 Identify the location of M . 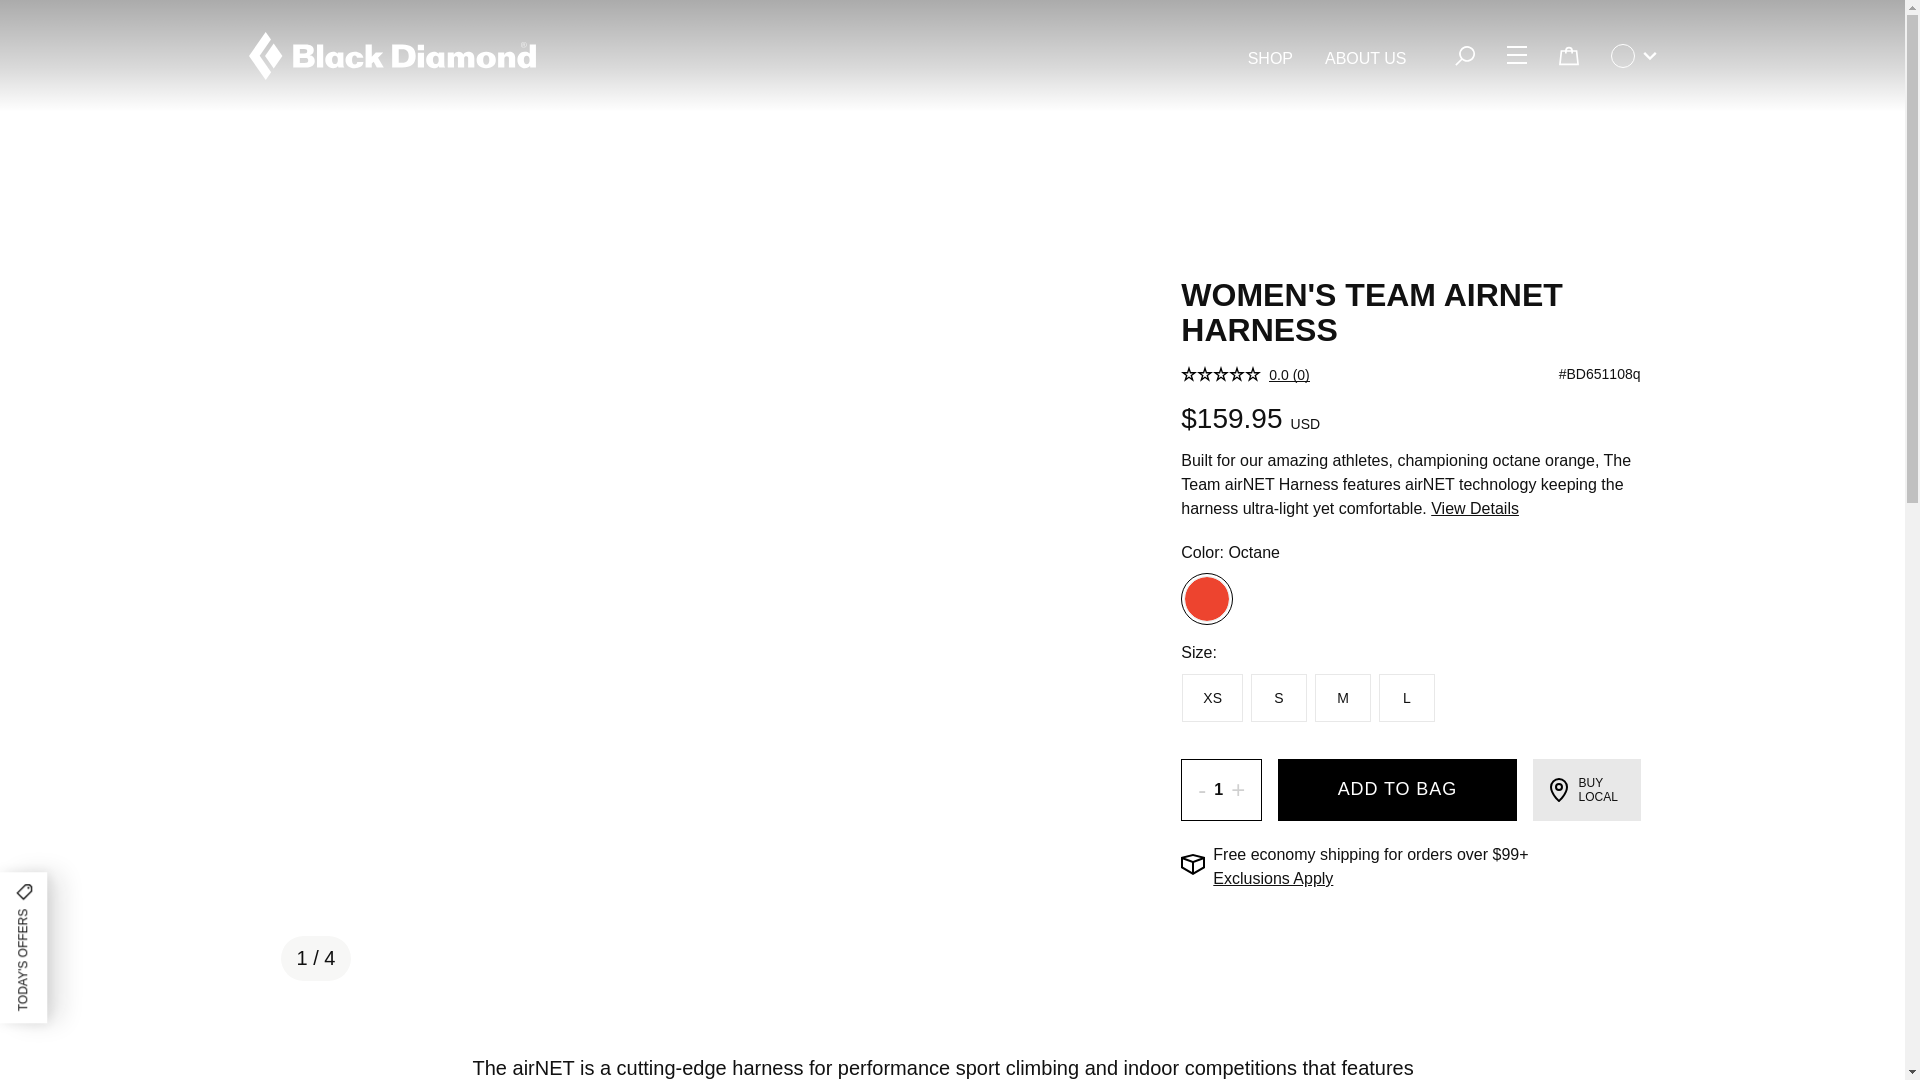
(1342, 698).